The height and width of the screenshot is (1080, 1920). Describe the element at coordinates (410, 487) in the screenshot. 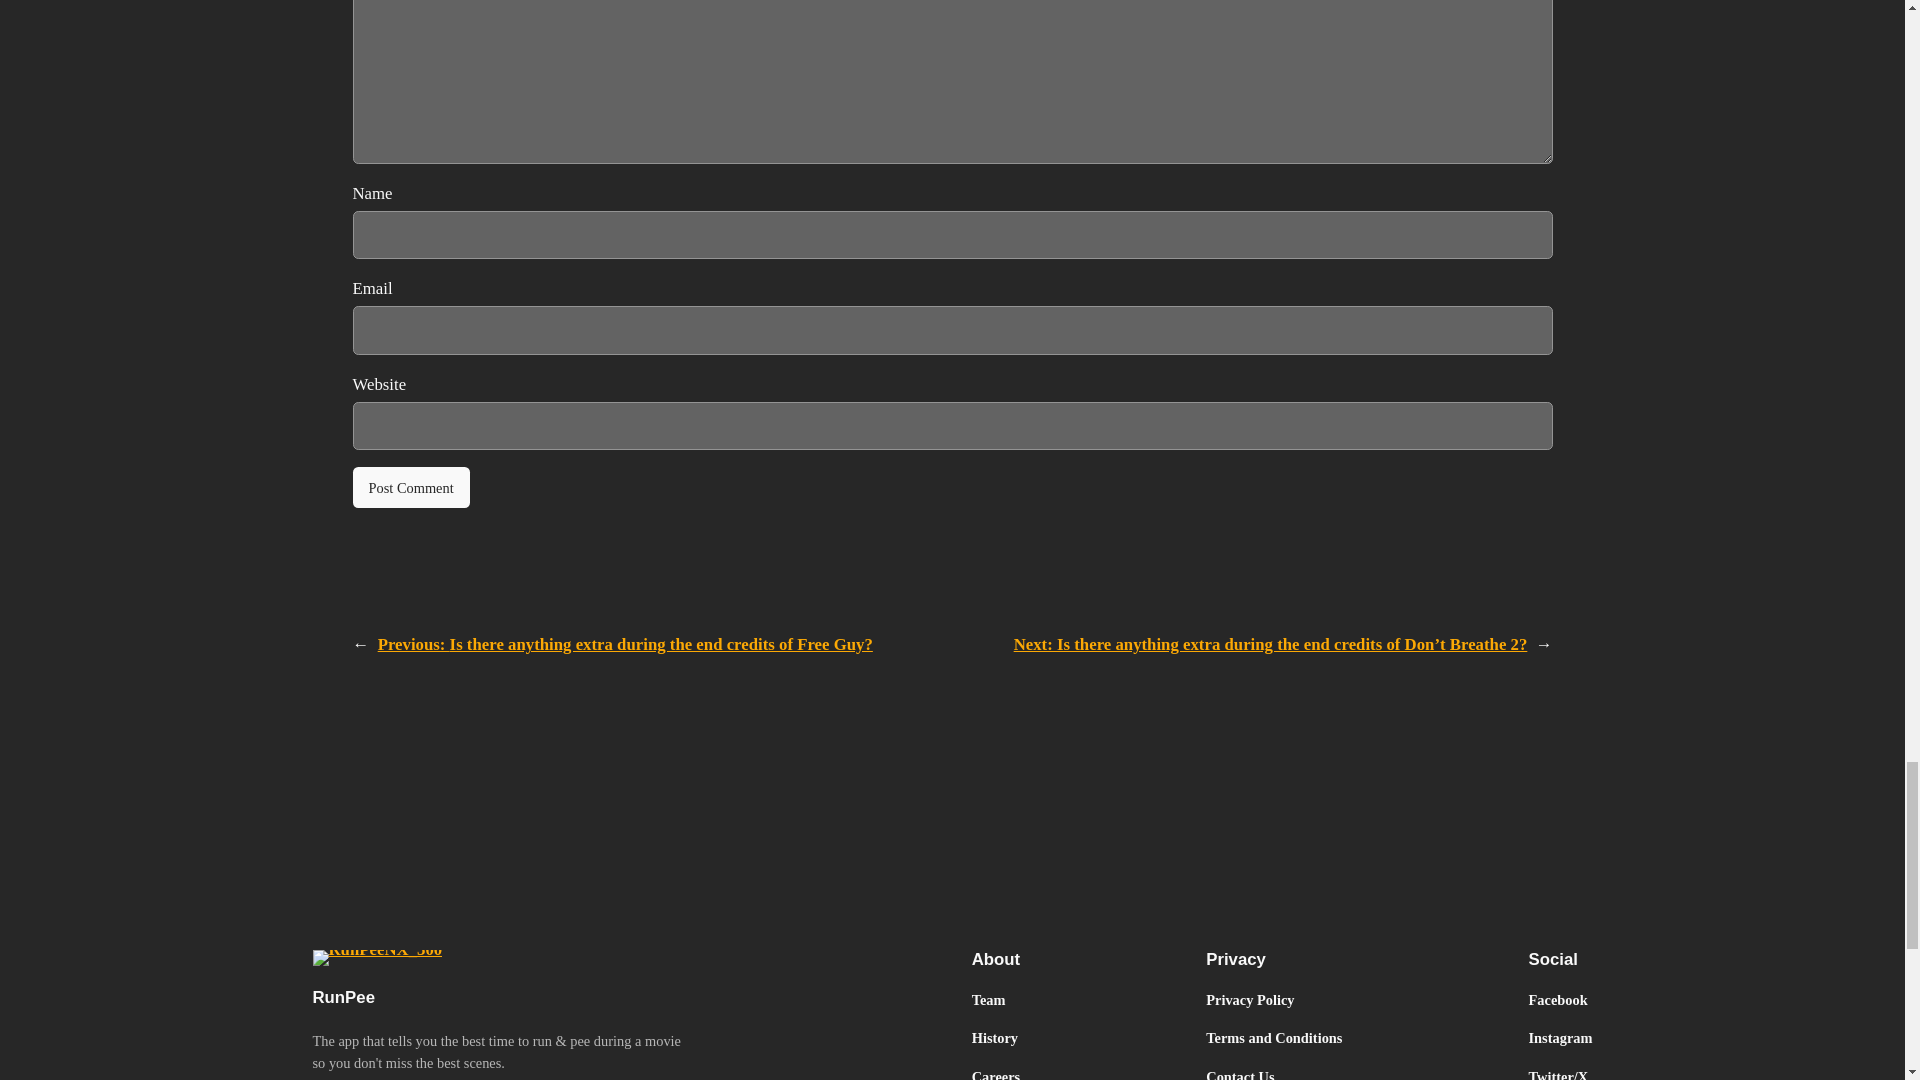

I see `Post Comment` at that location.